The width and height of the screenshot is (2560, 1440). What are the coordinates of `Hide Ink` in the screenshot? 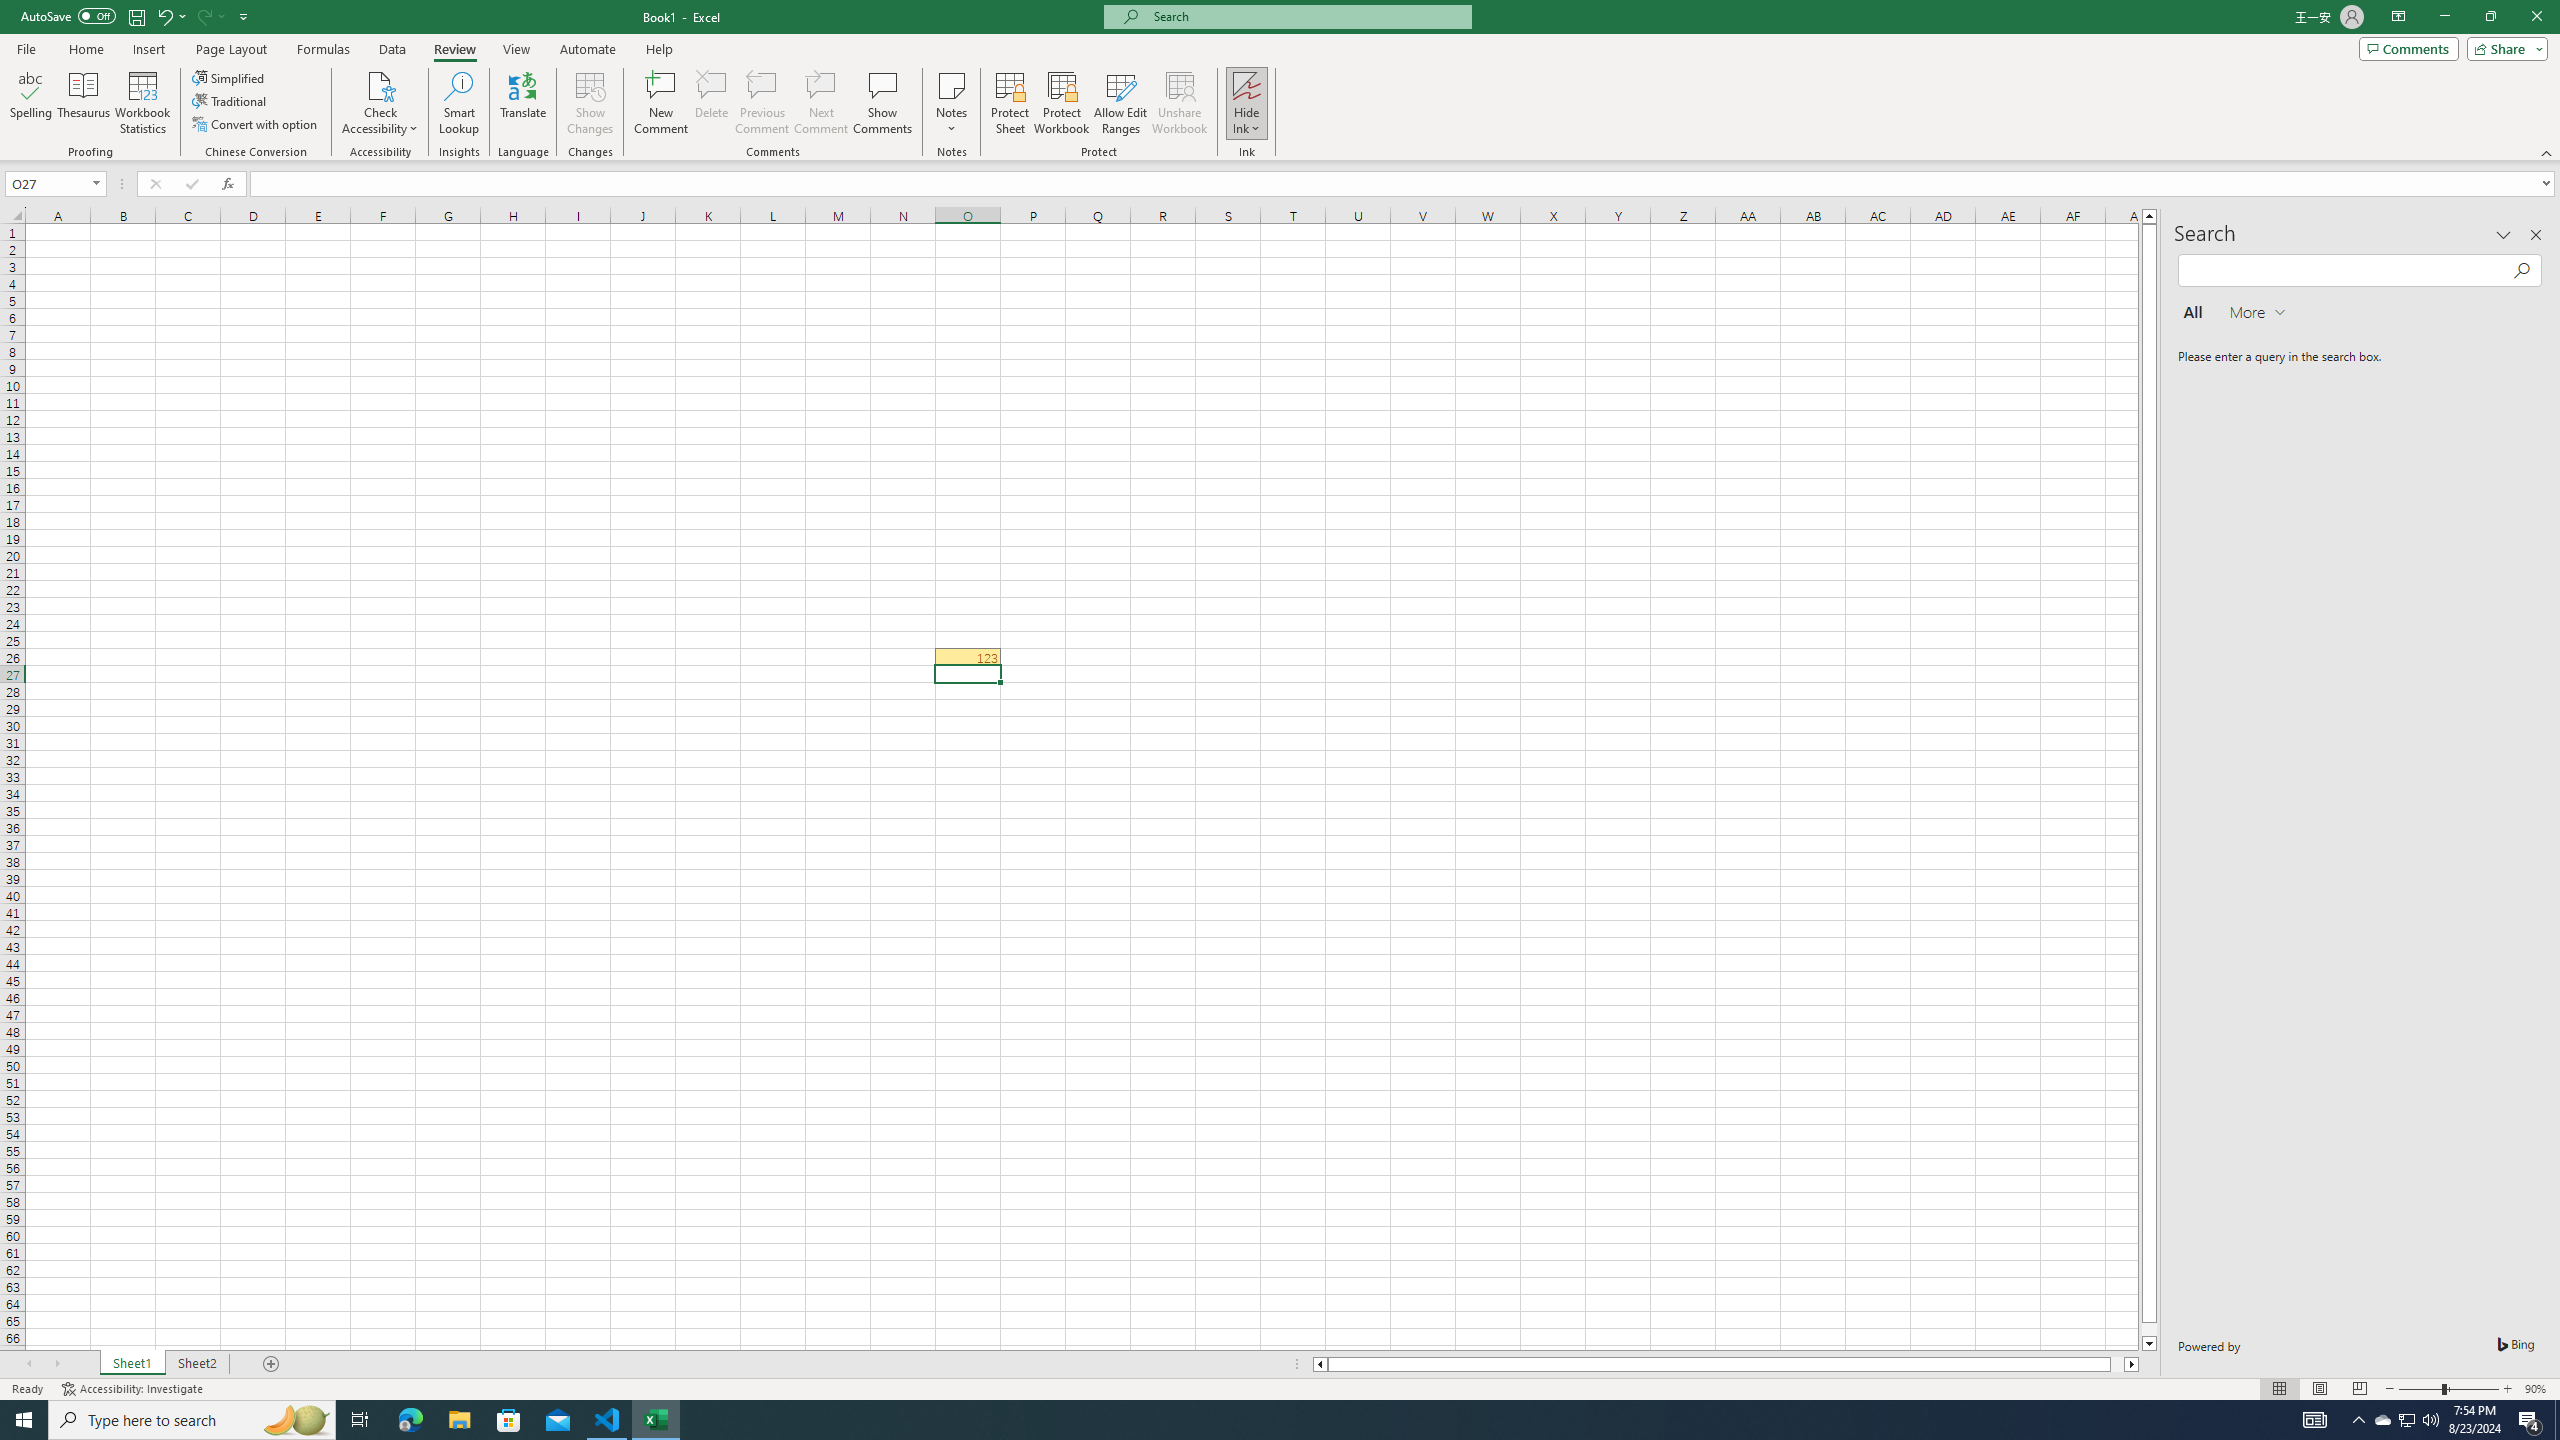 It's located at (1246, 103).